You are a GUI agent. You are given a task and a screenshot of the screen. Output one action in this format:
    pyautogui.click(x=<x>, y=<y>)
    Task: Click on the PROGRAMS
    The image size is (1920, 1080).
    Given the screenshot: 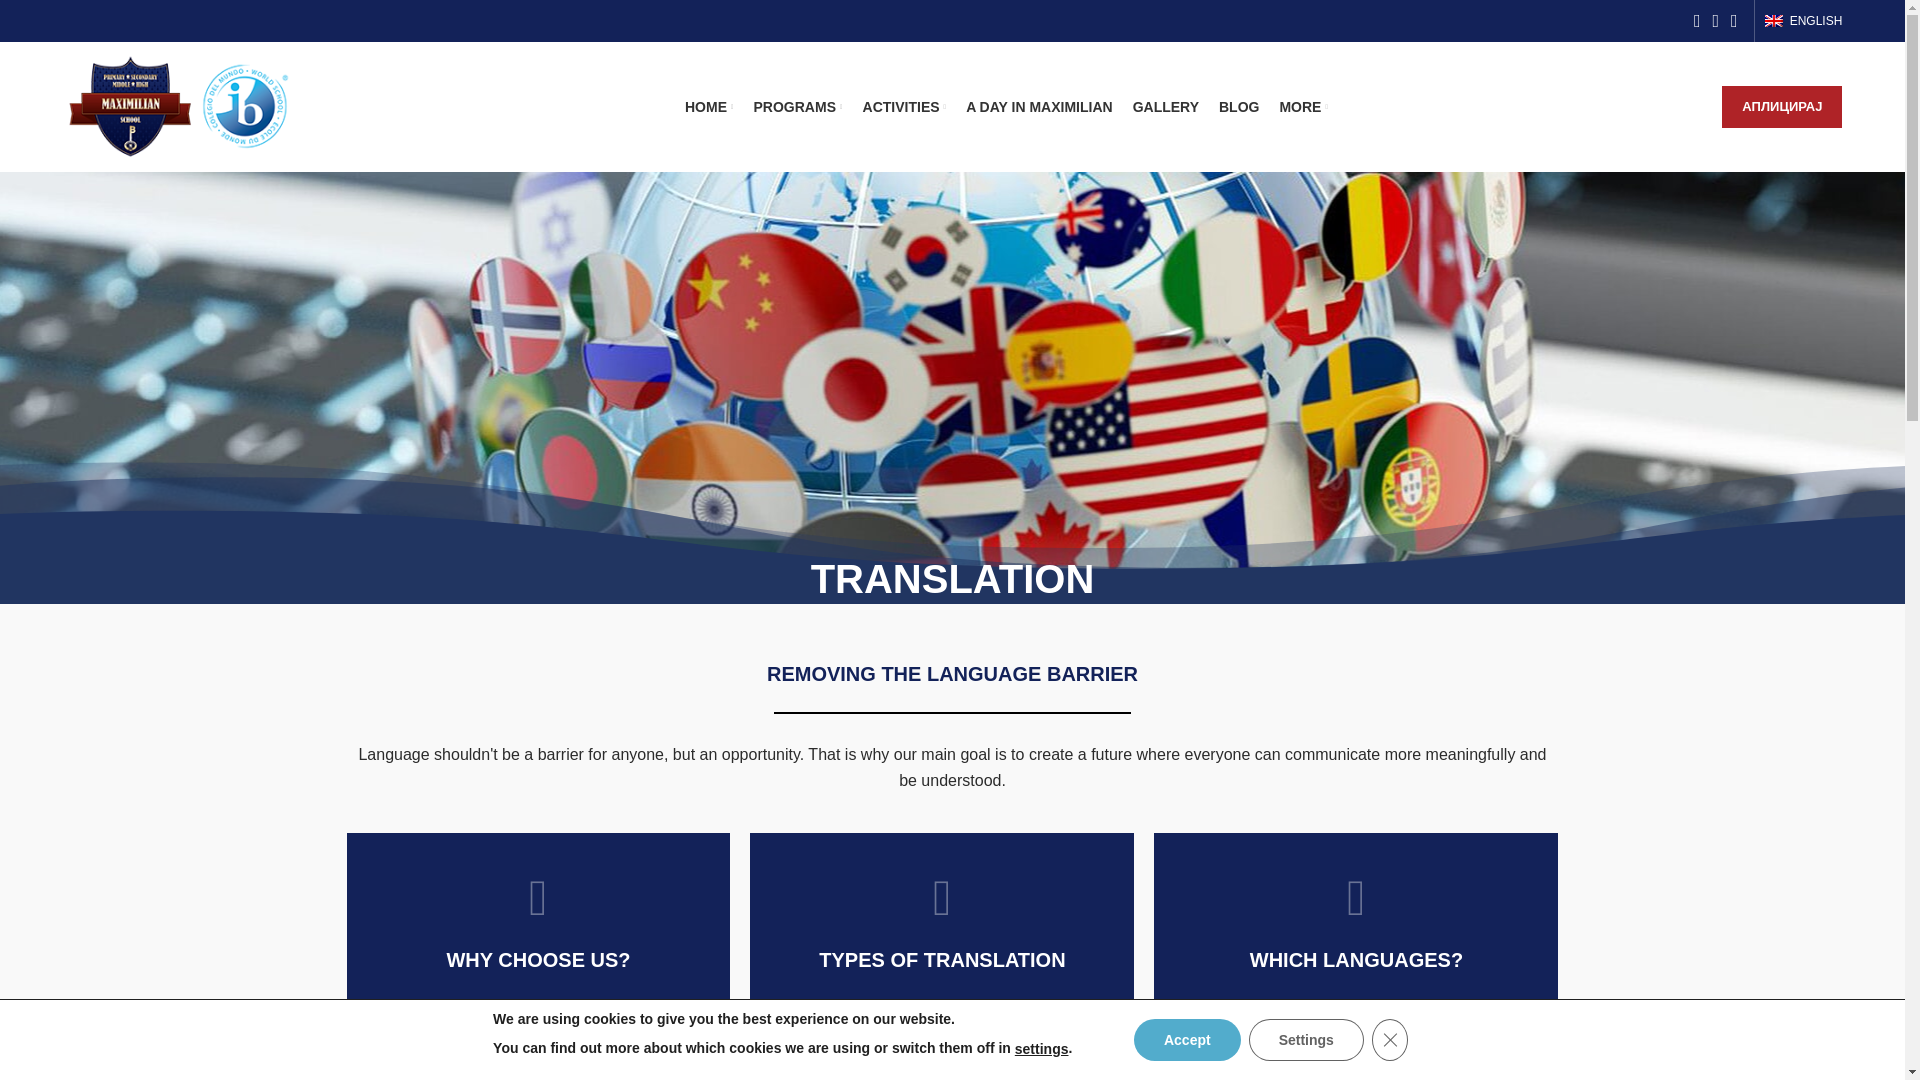 What is the action you would take?
    pyautogui.click(x=798, y=107)
    